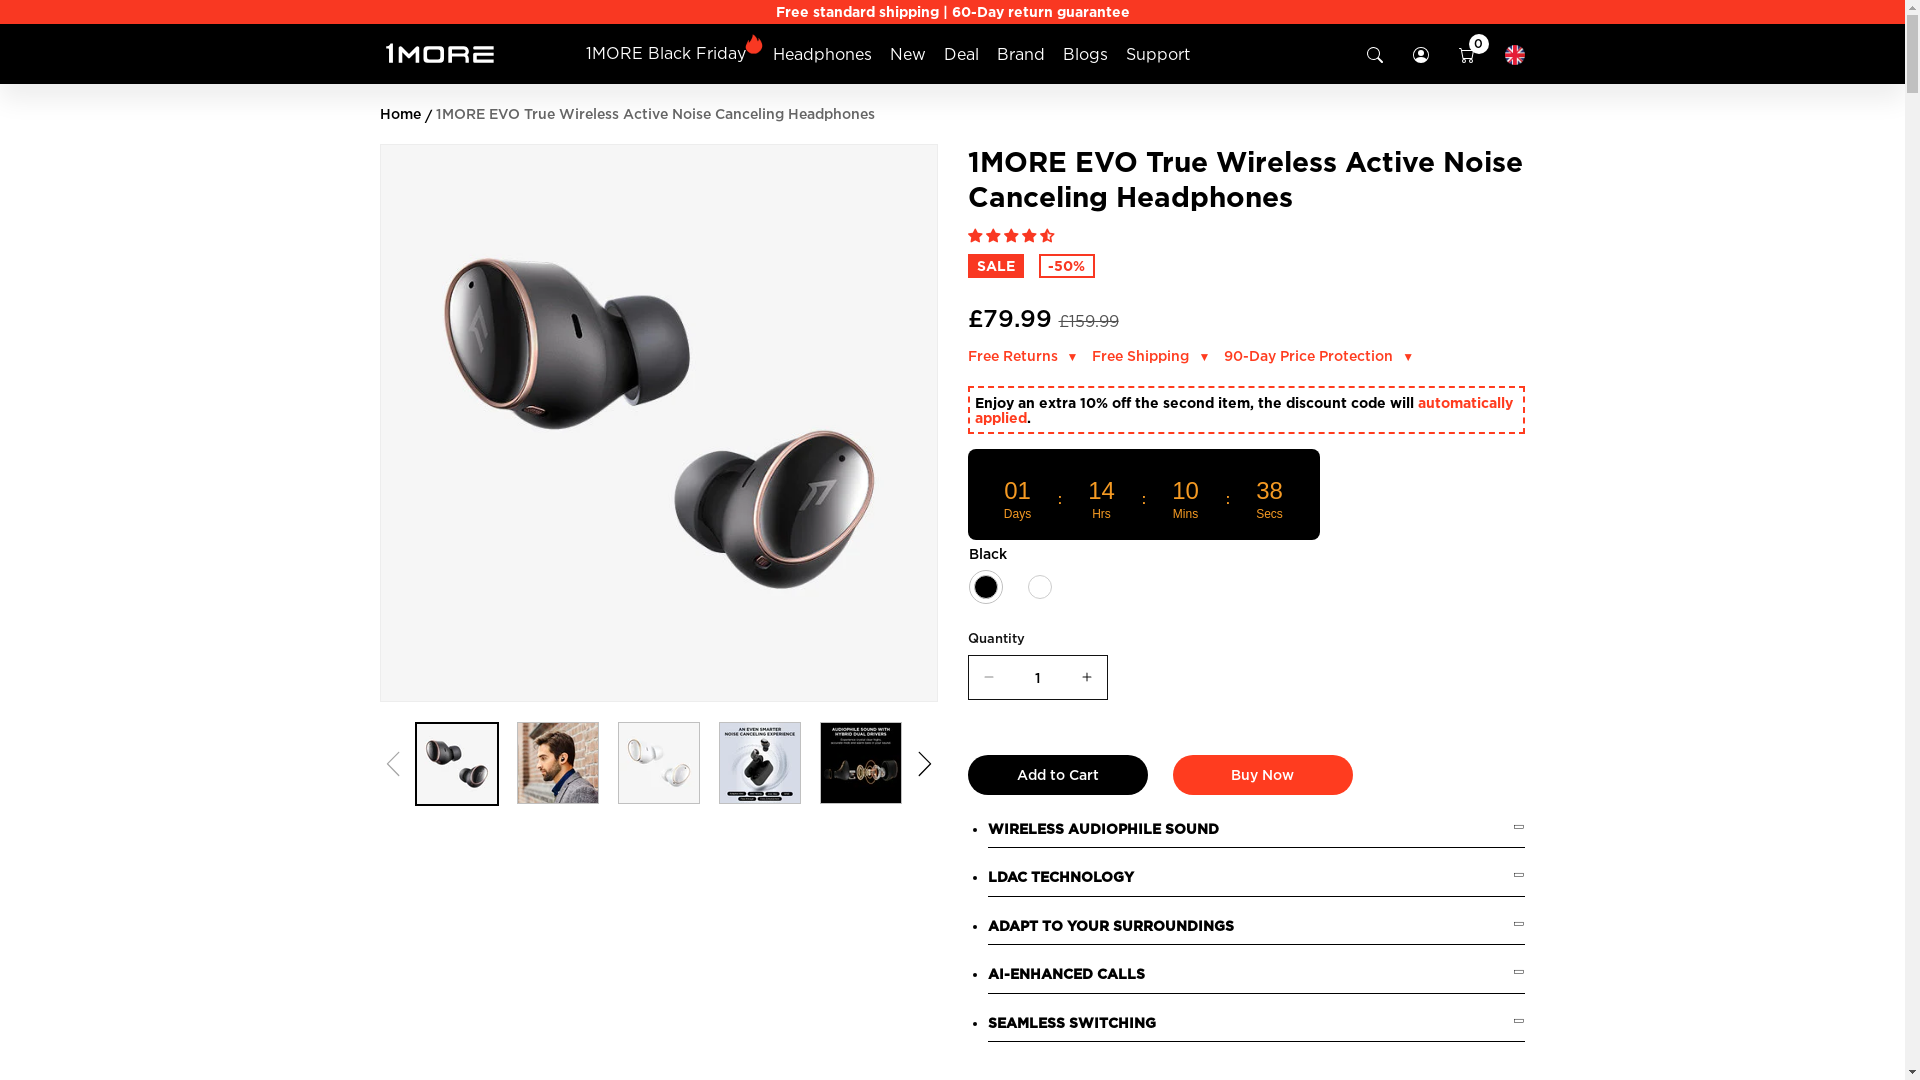 The width and height of the screenshot is (1920, 1080). I want to click on Add to Cart, so click(1058, 775).